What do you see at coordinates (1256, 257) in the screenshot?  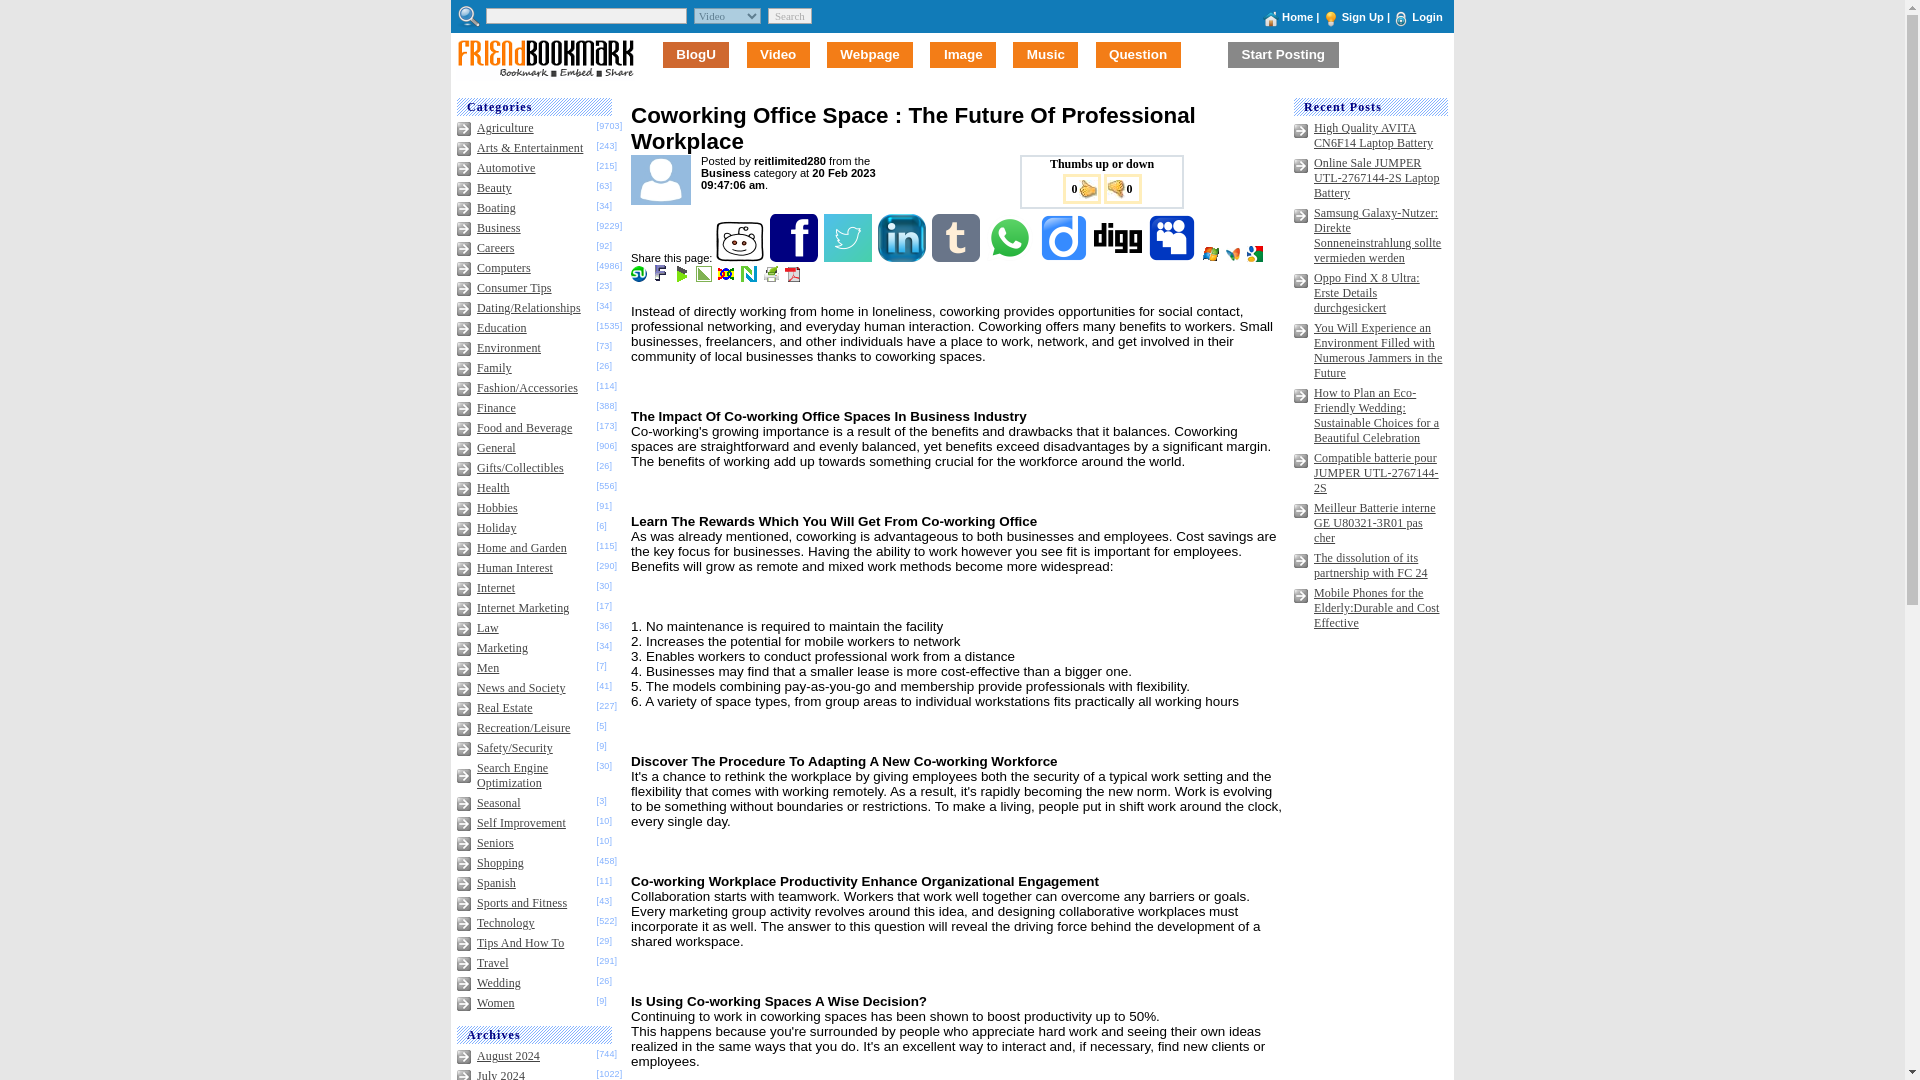 I see `Google` at bounding box center [1256, 257].